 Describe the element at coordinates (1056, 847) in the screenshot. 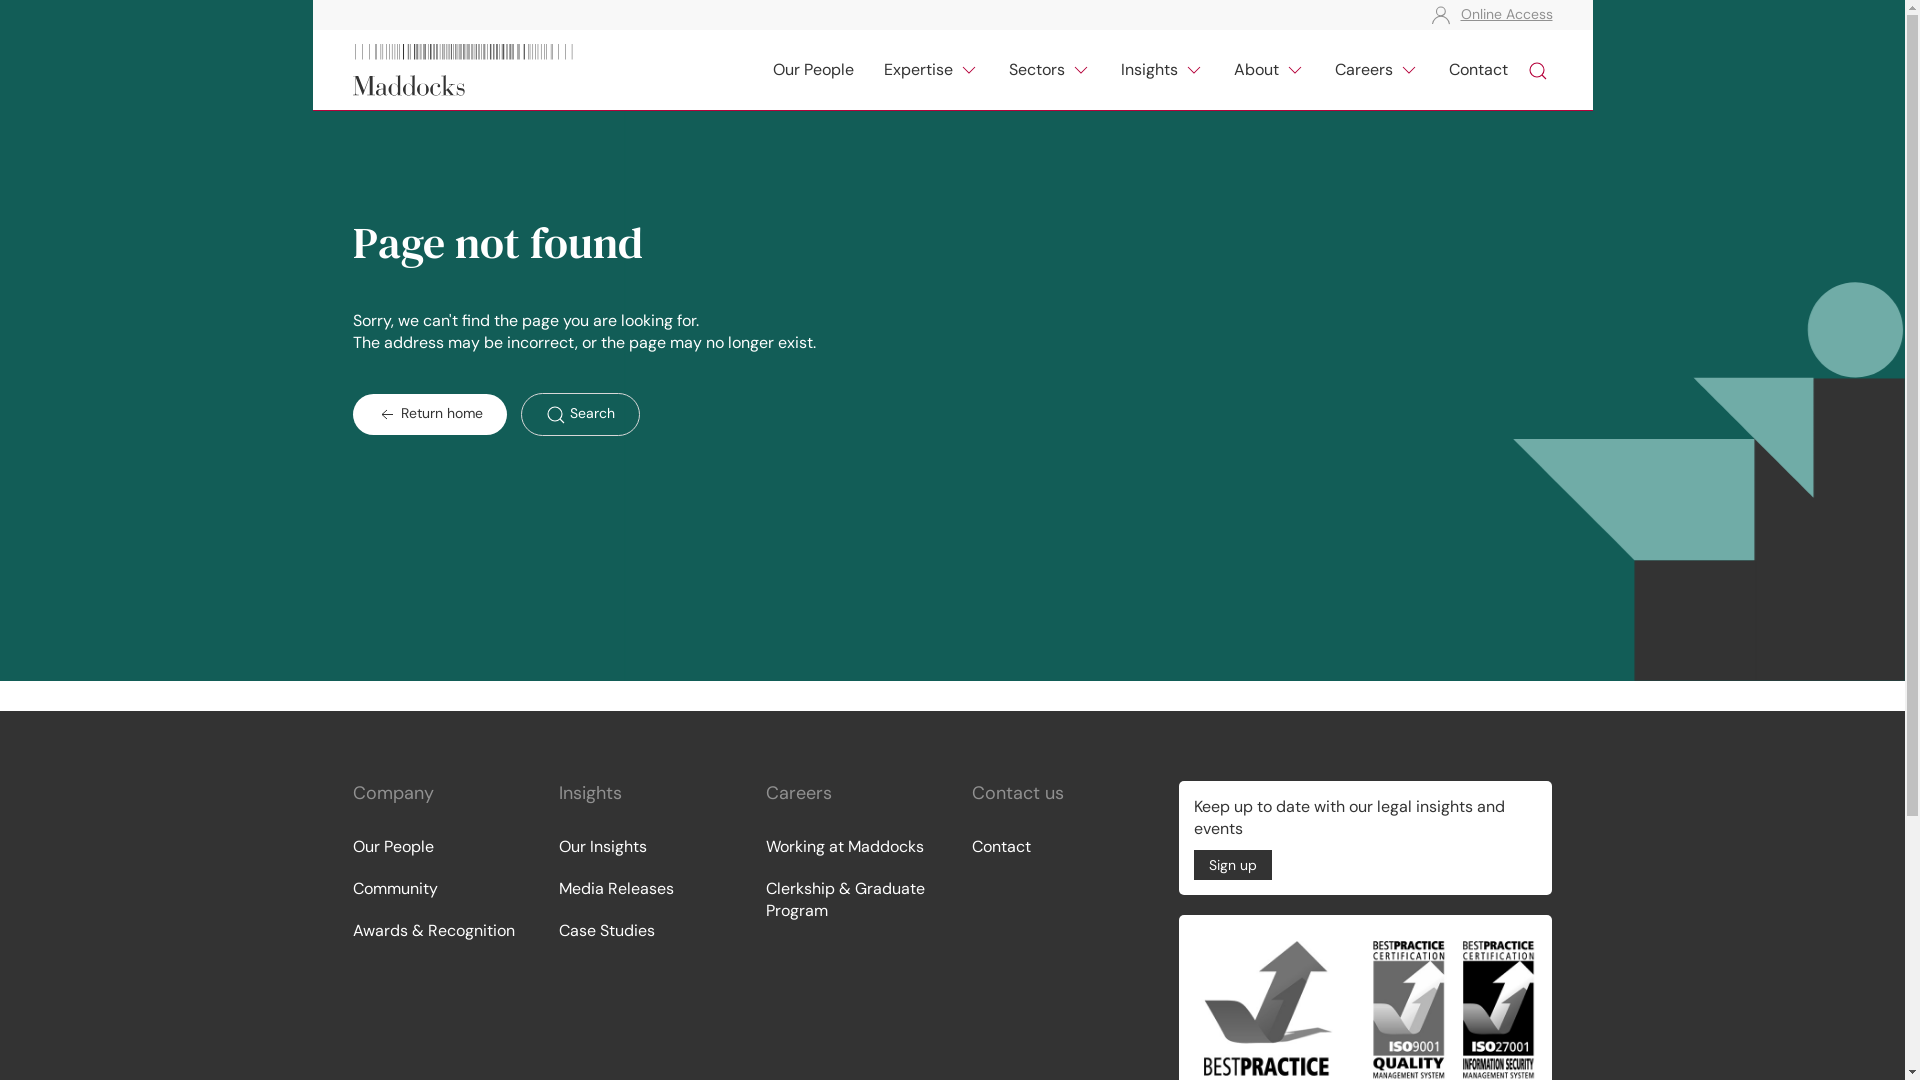

I see `Contact` at that location.